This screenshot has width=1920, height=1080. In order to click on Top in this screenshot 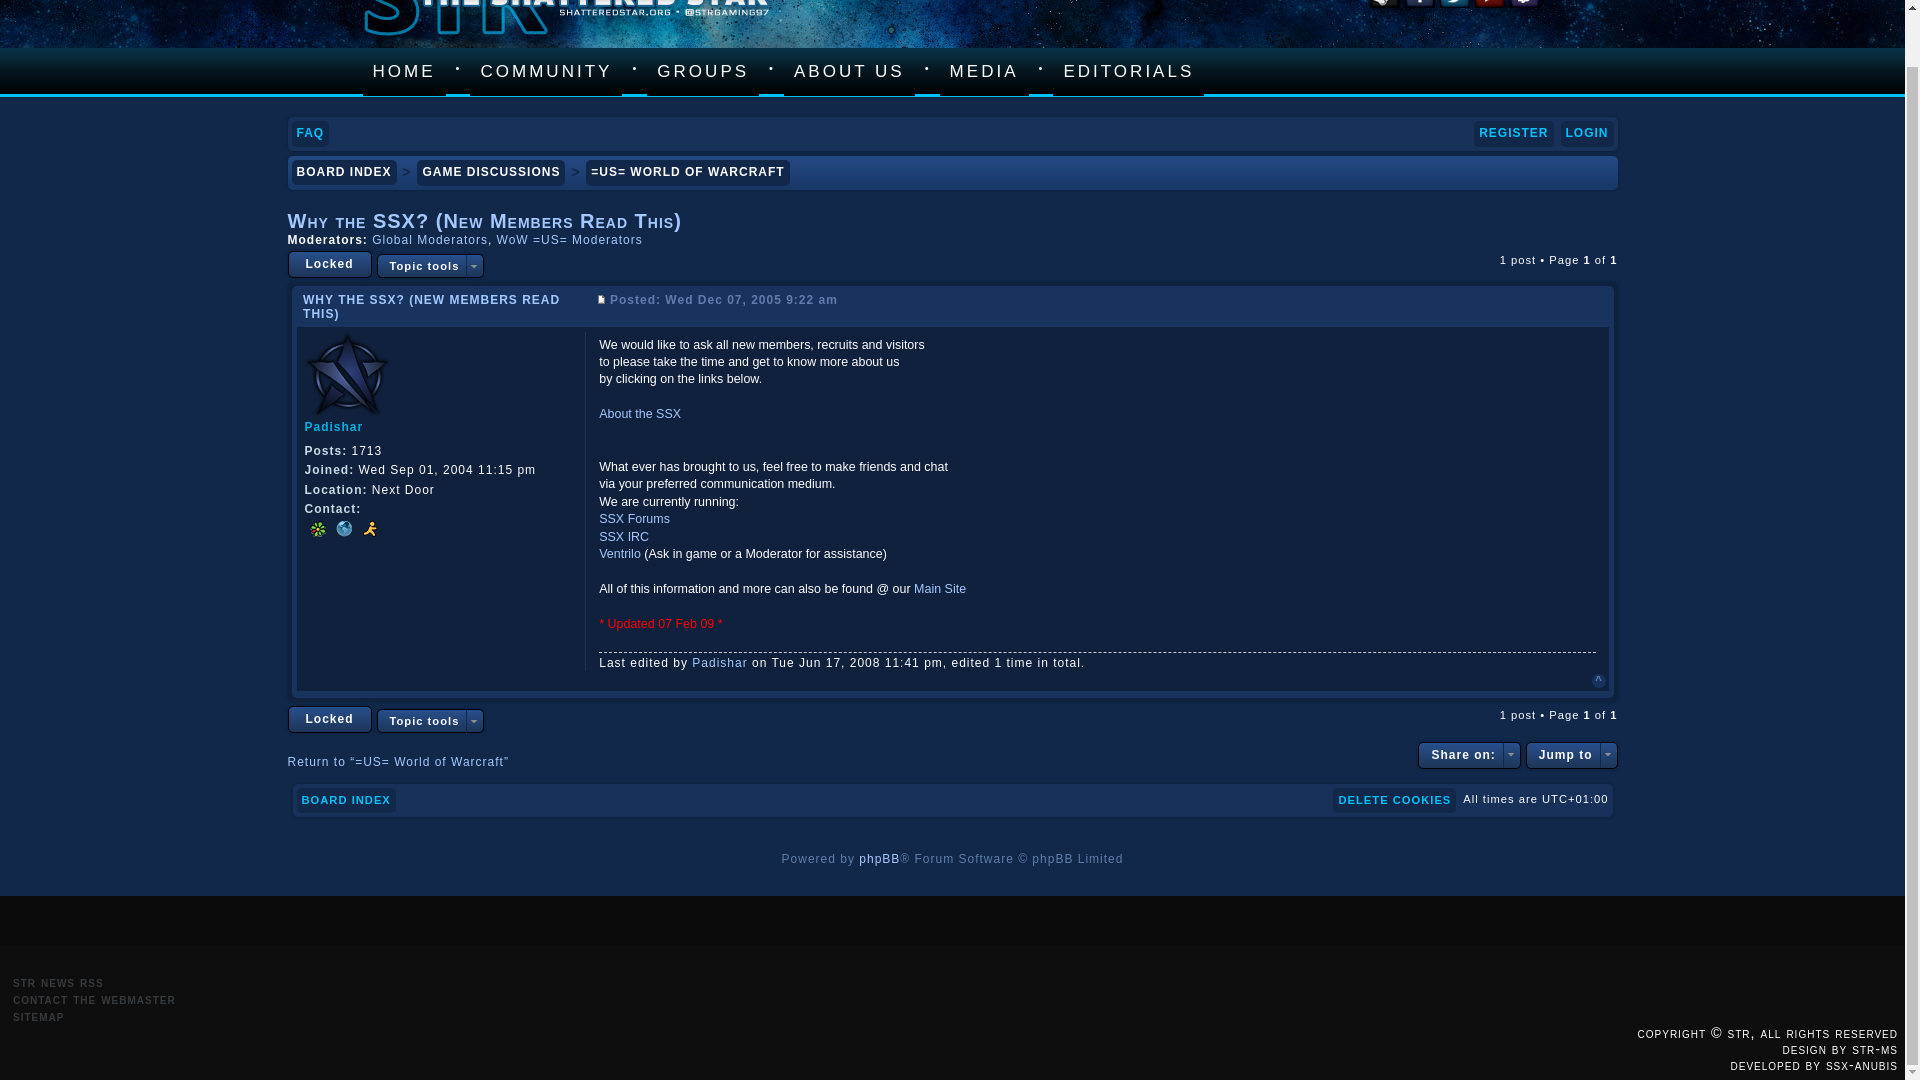, I will do `click(1598, 680)`.